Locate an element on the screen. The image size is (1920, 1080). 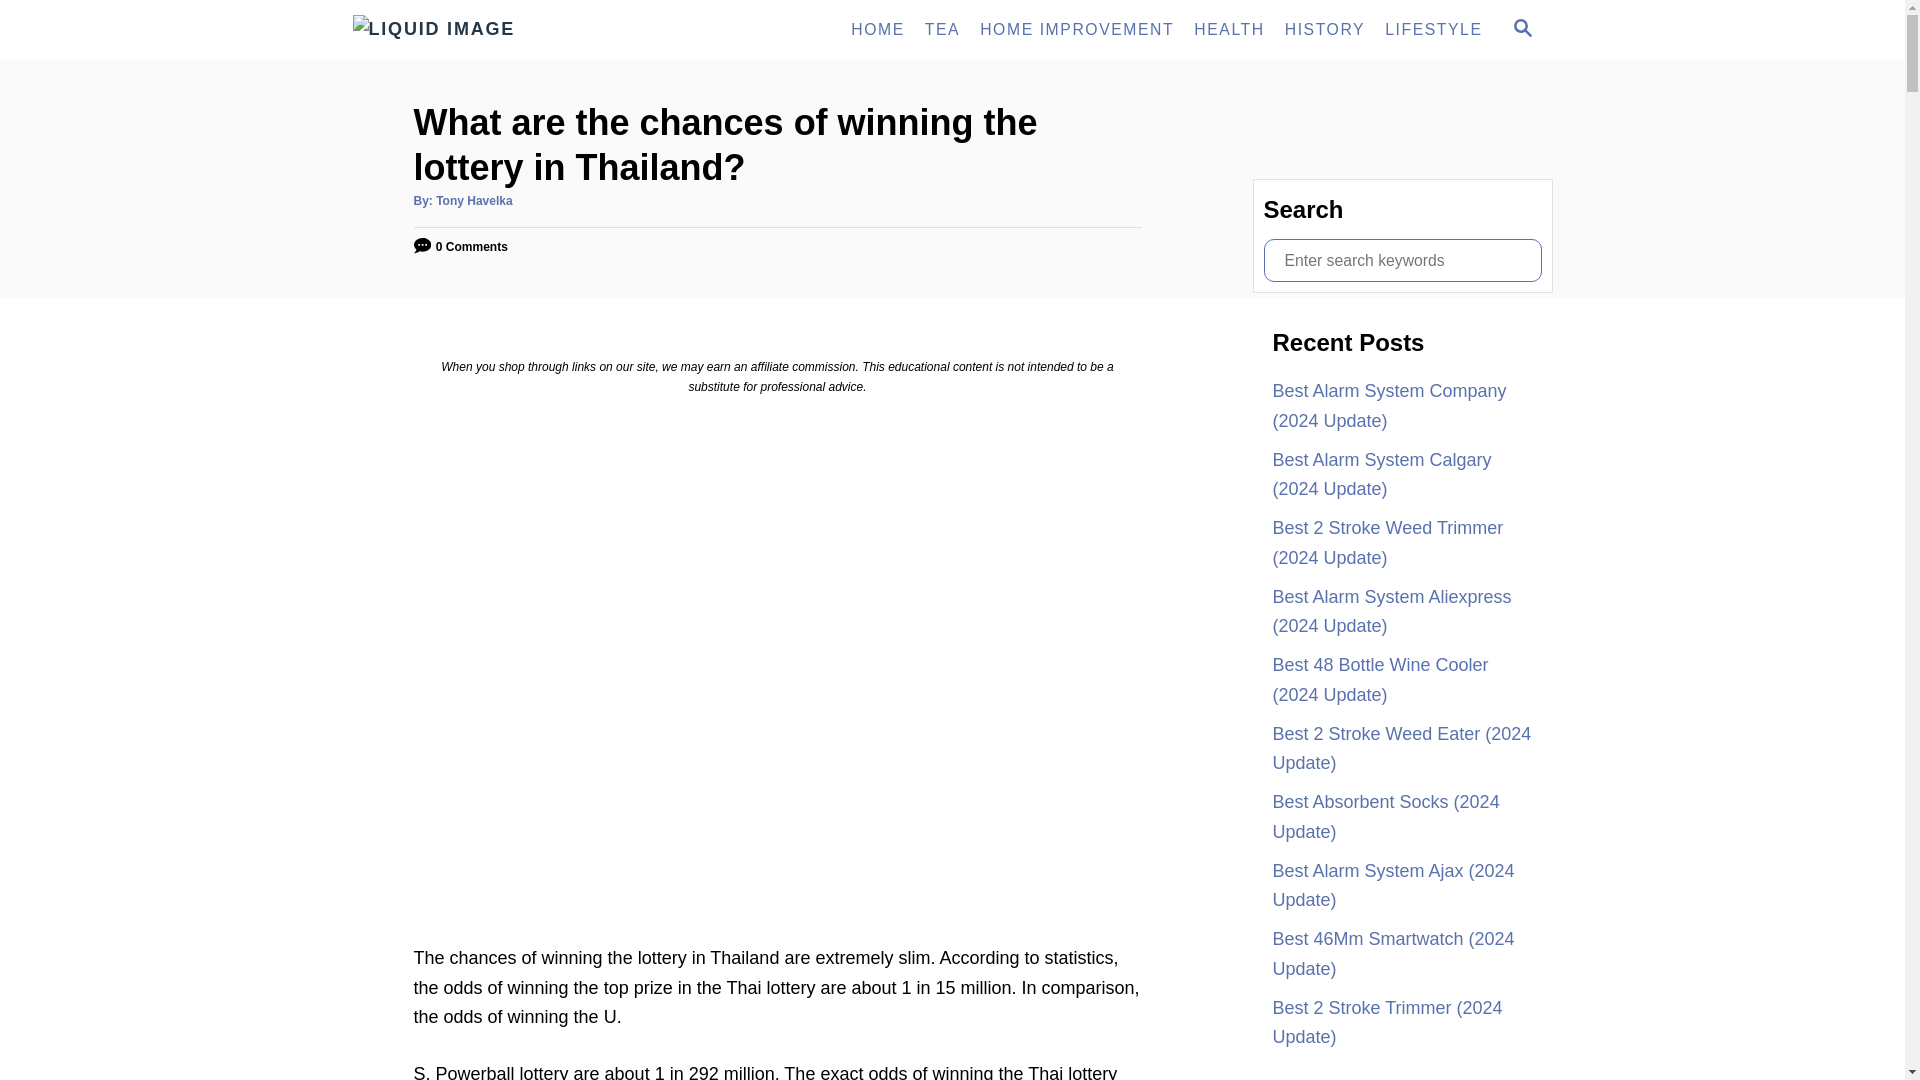
HOME IMPROVEMENT is located at coordinates (1229, 29).